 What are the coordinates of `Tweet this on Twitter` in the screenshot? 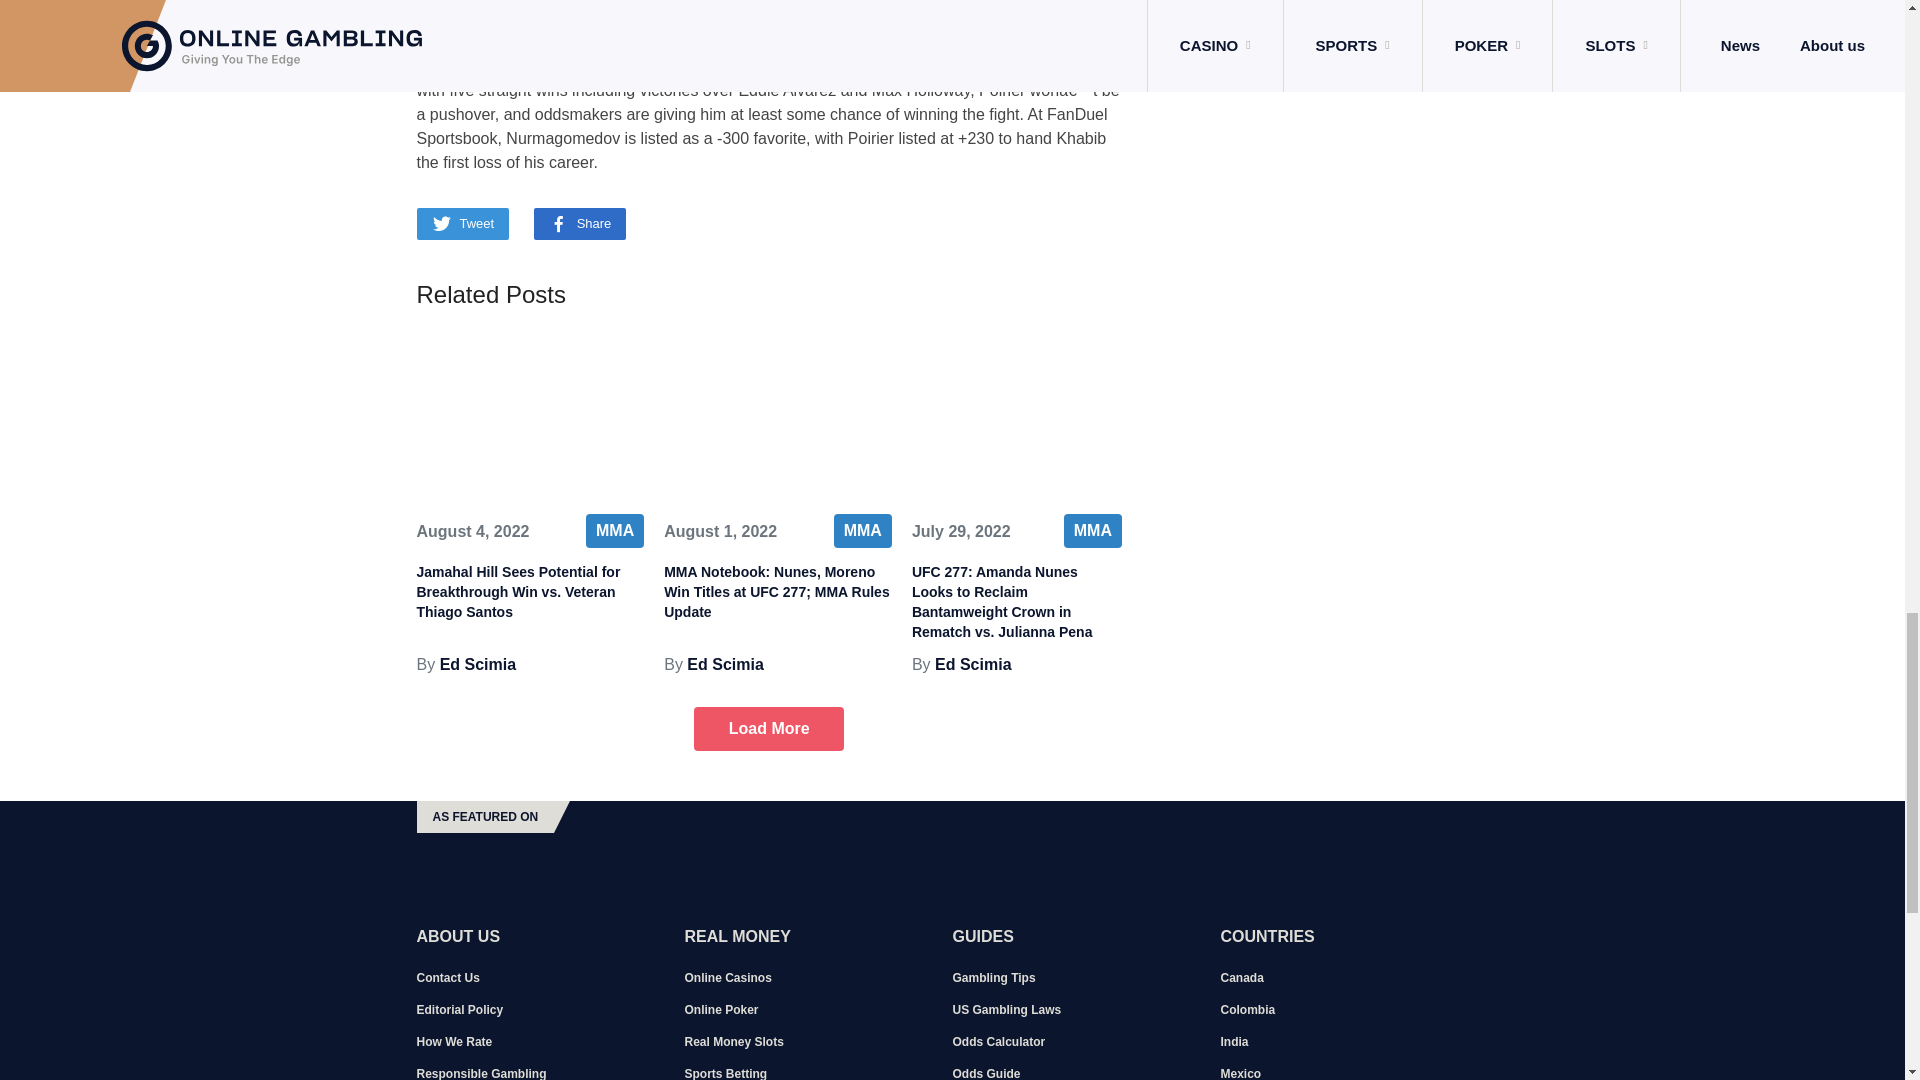 It's located at (462, 224).